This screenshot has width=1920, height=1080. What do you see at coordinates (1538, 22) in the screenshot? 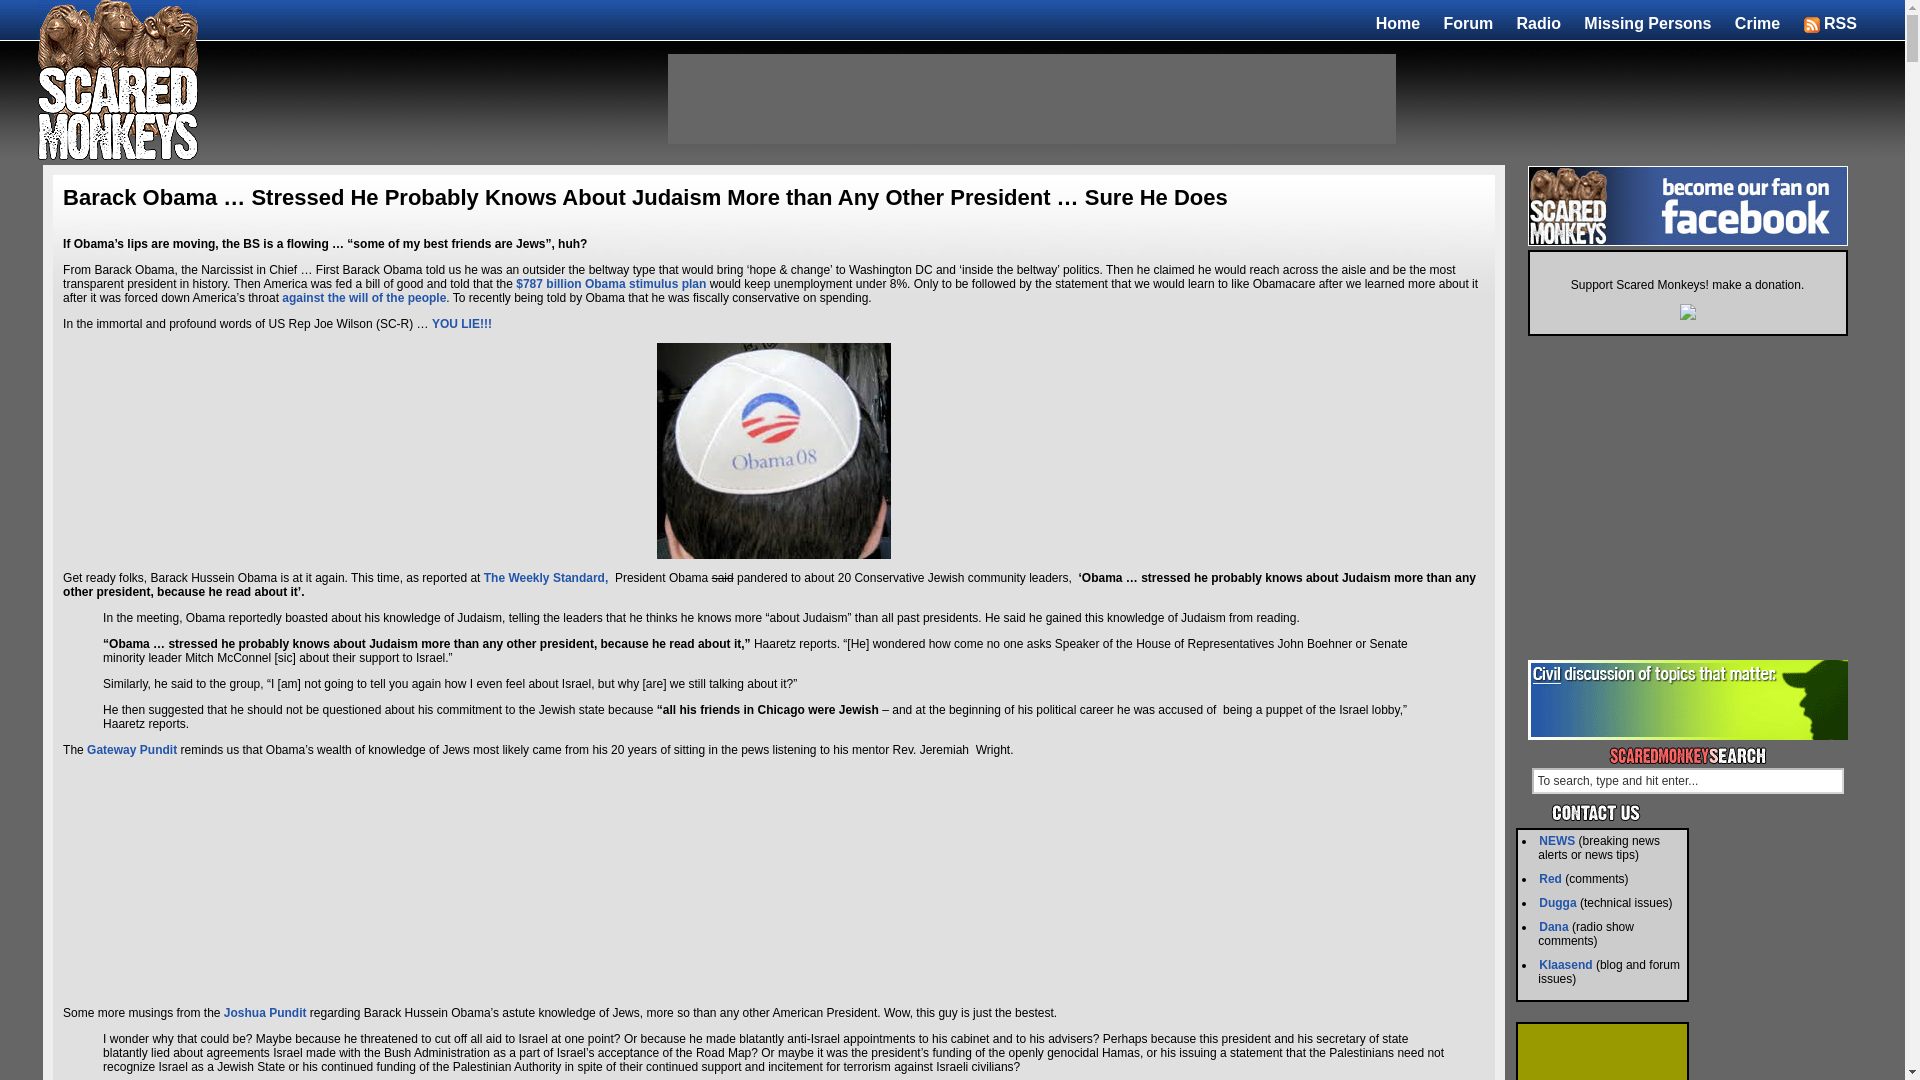
I see `Radio` at bounding box center [1538, 22].